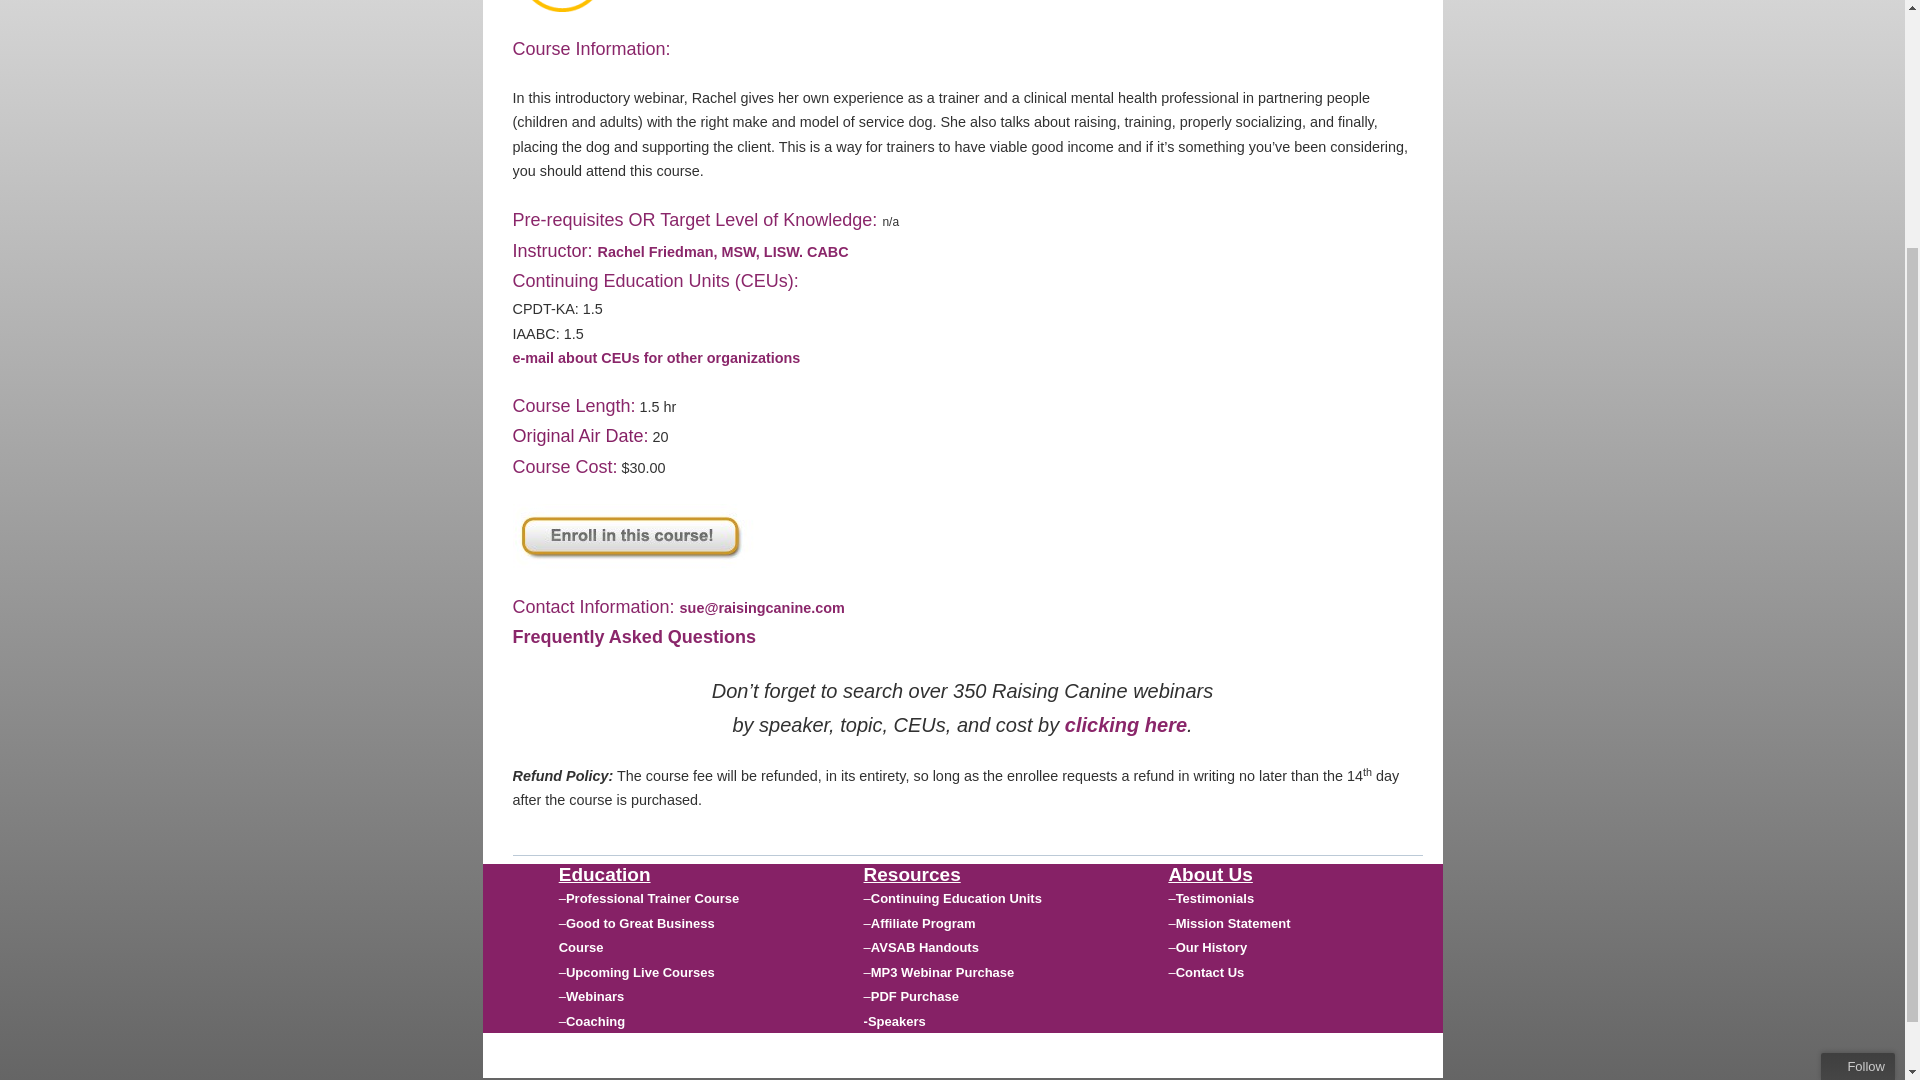  Describe the element at coordinates (894, 1022) in the screenshot. I see `-Speakers` at that location.